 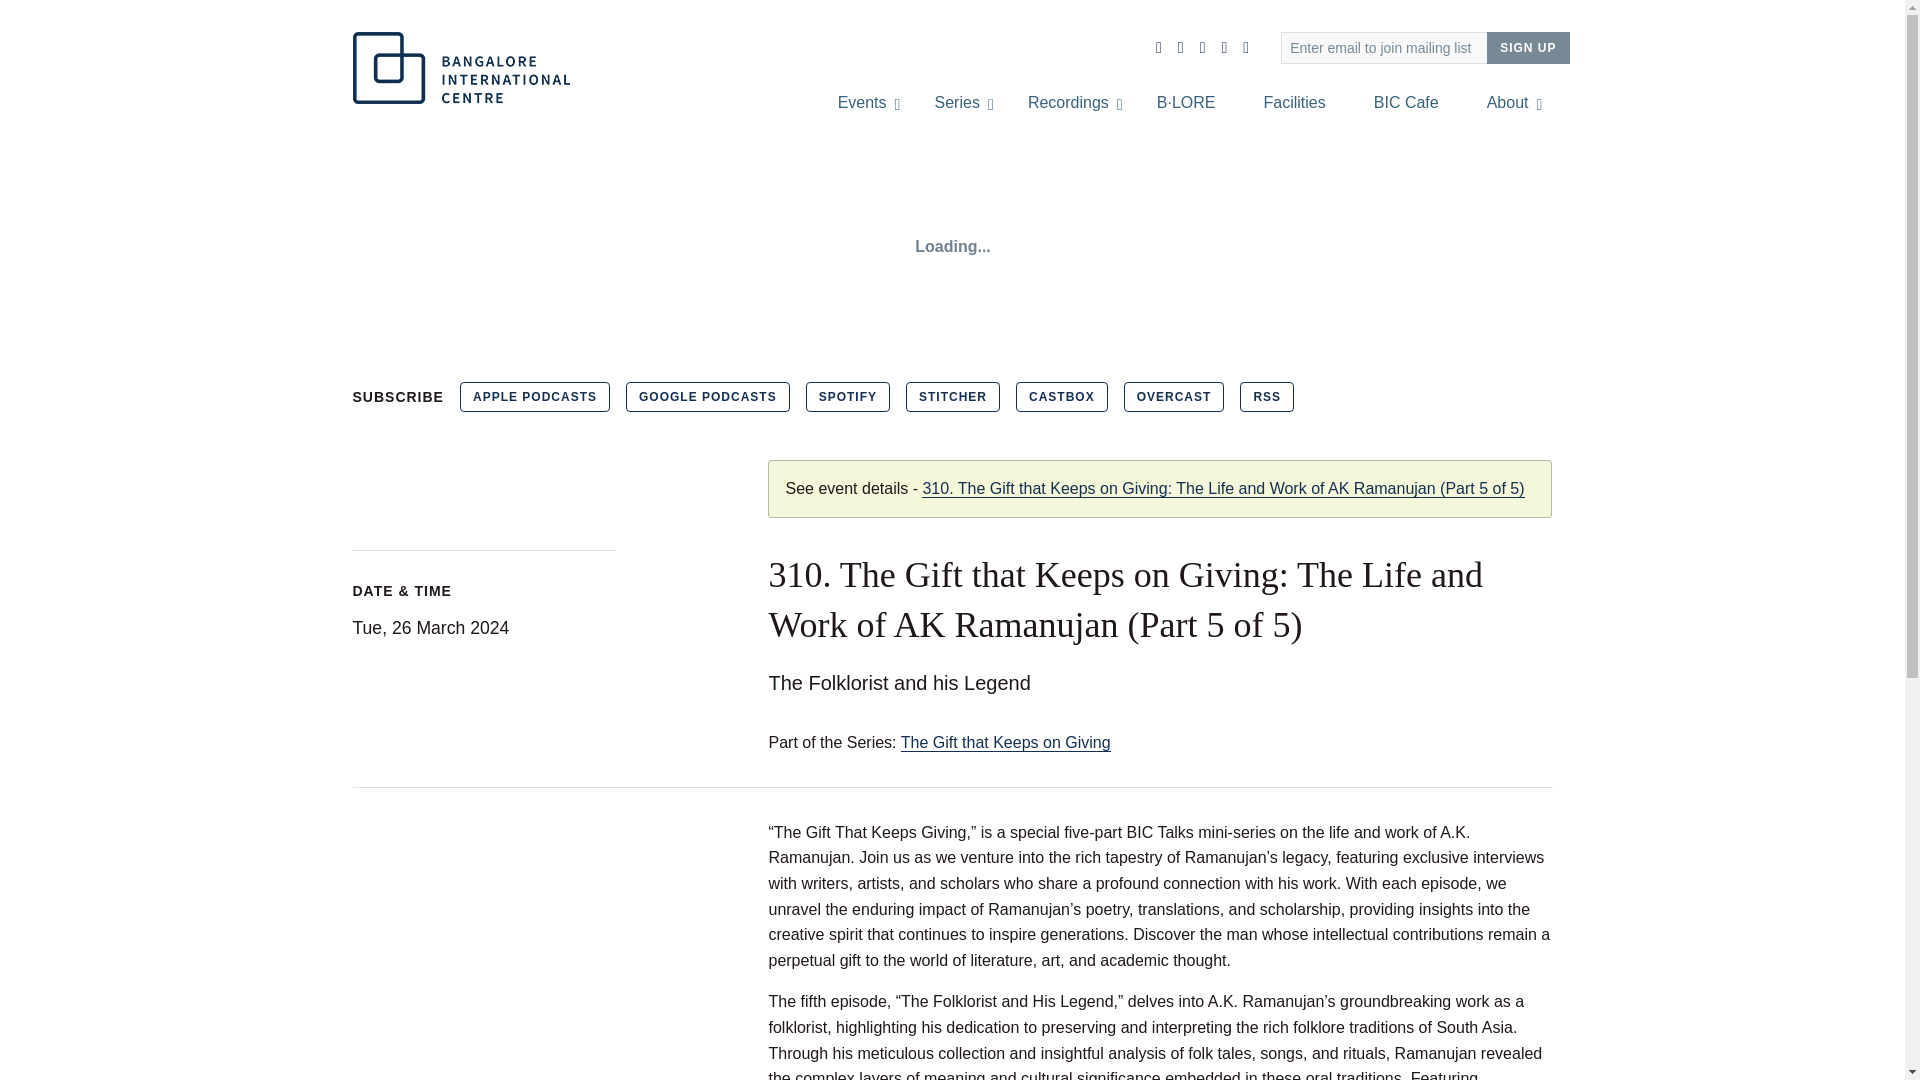 I want to click on Series, so click(x=957, y=102).